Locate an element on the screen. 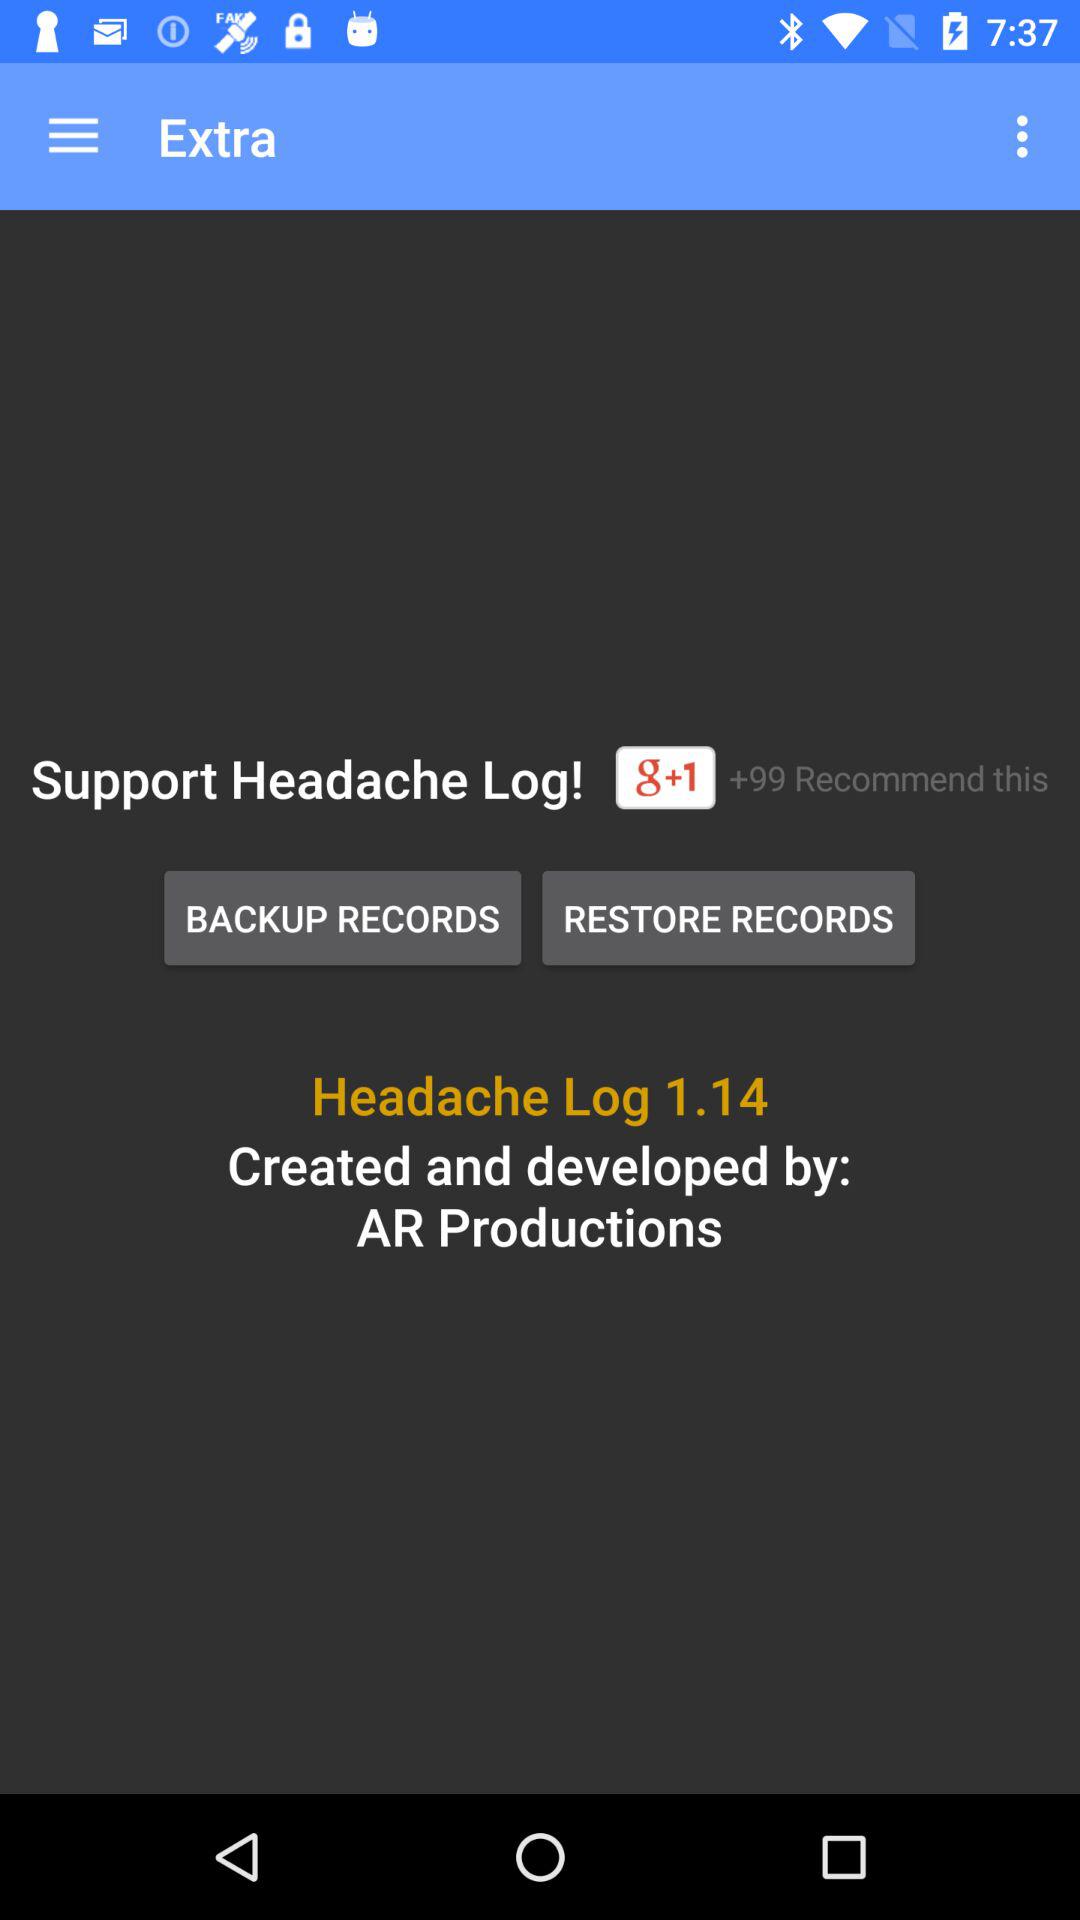 This screenshot has width=1080, height=1920. tap icon next to backup records is located at coordinates (728, 918).